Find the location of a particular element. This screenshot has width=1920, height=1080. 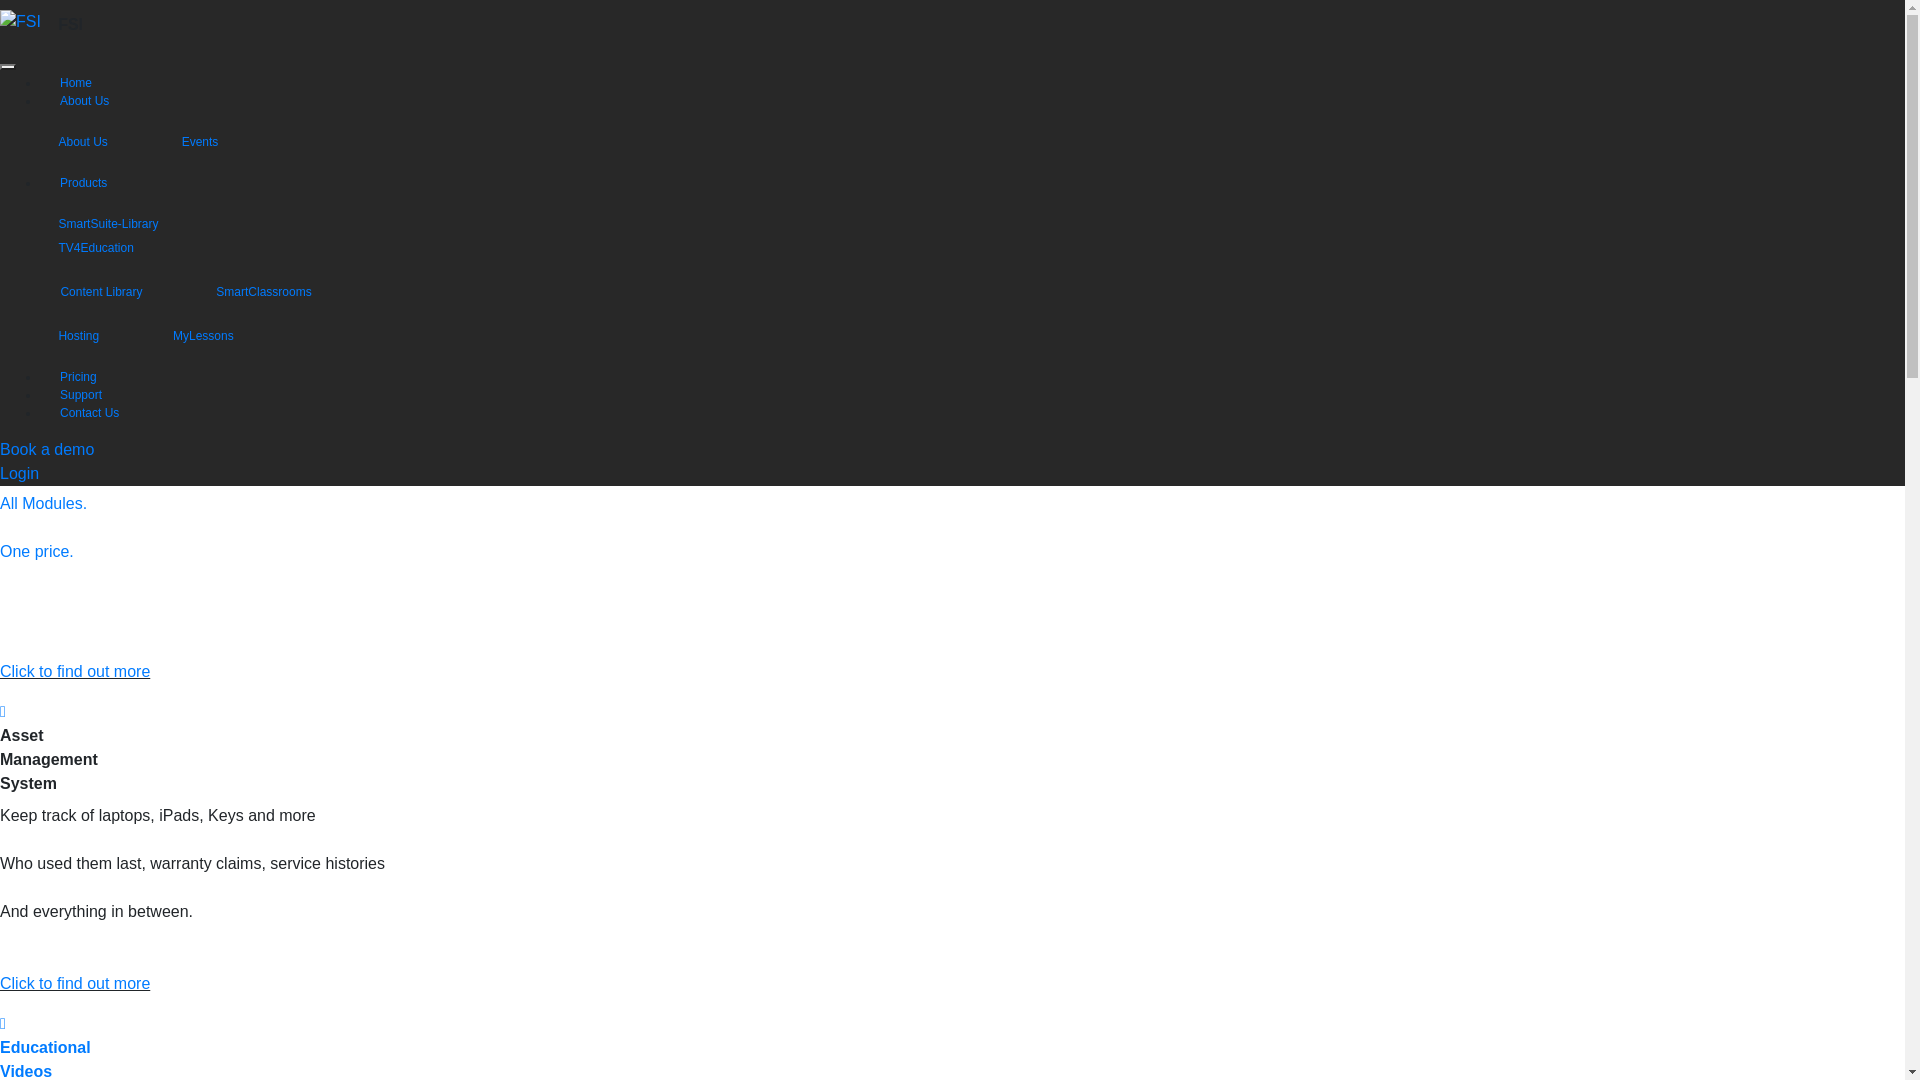

Comprehensive Library Management.  is located at coordinates (136, 455).